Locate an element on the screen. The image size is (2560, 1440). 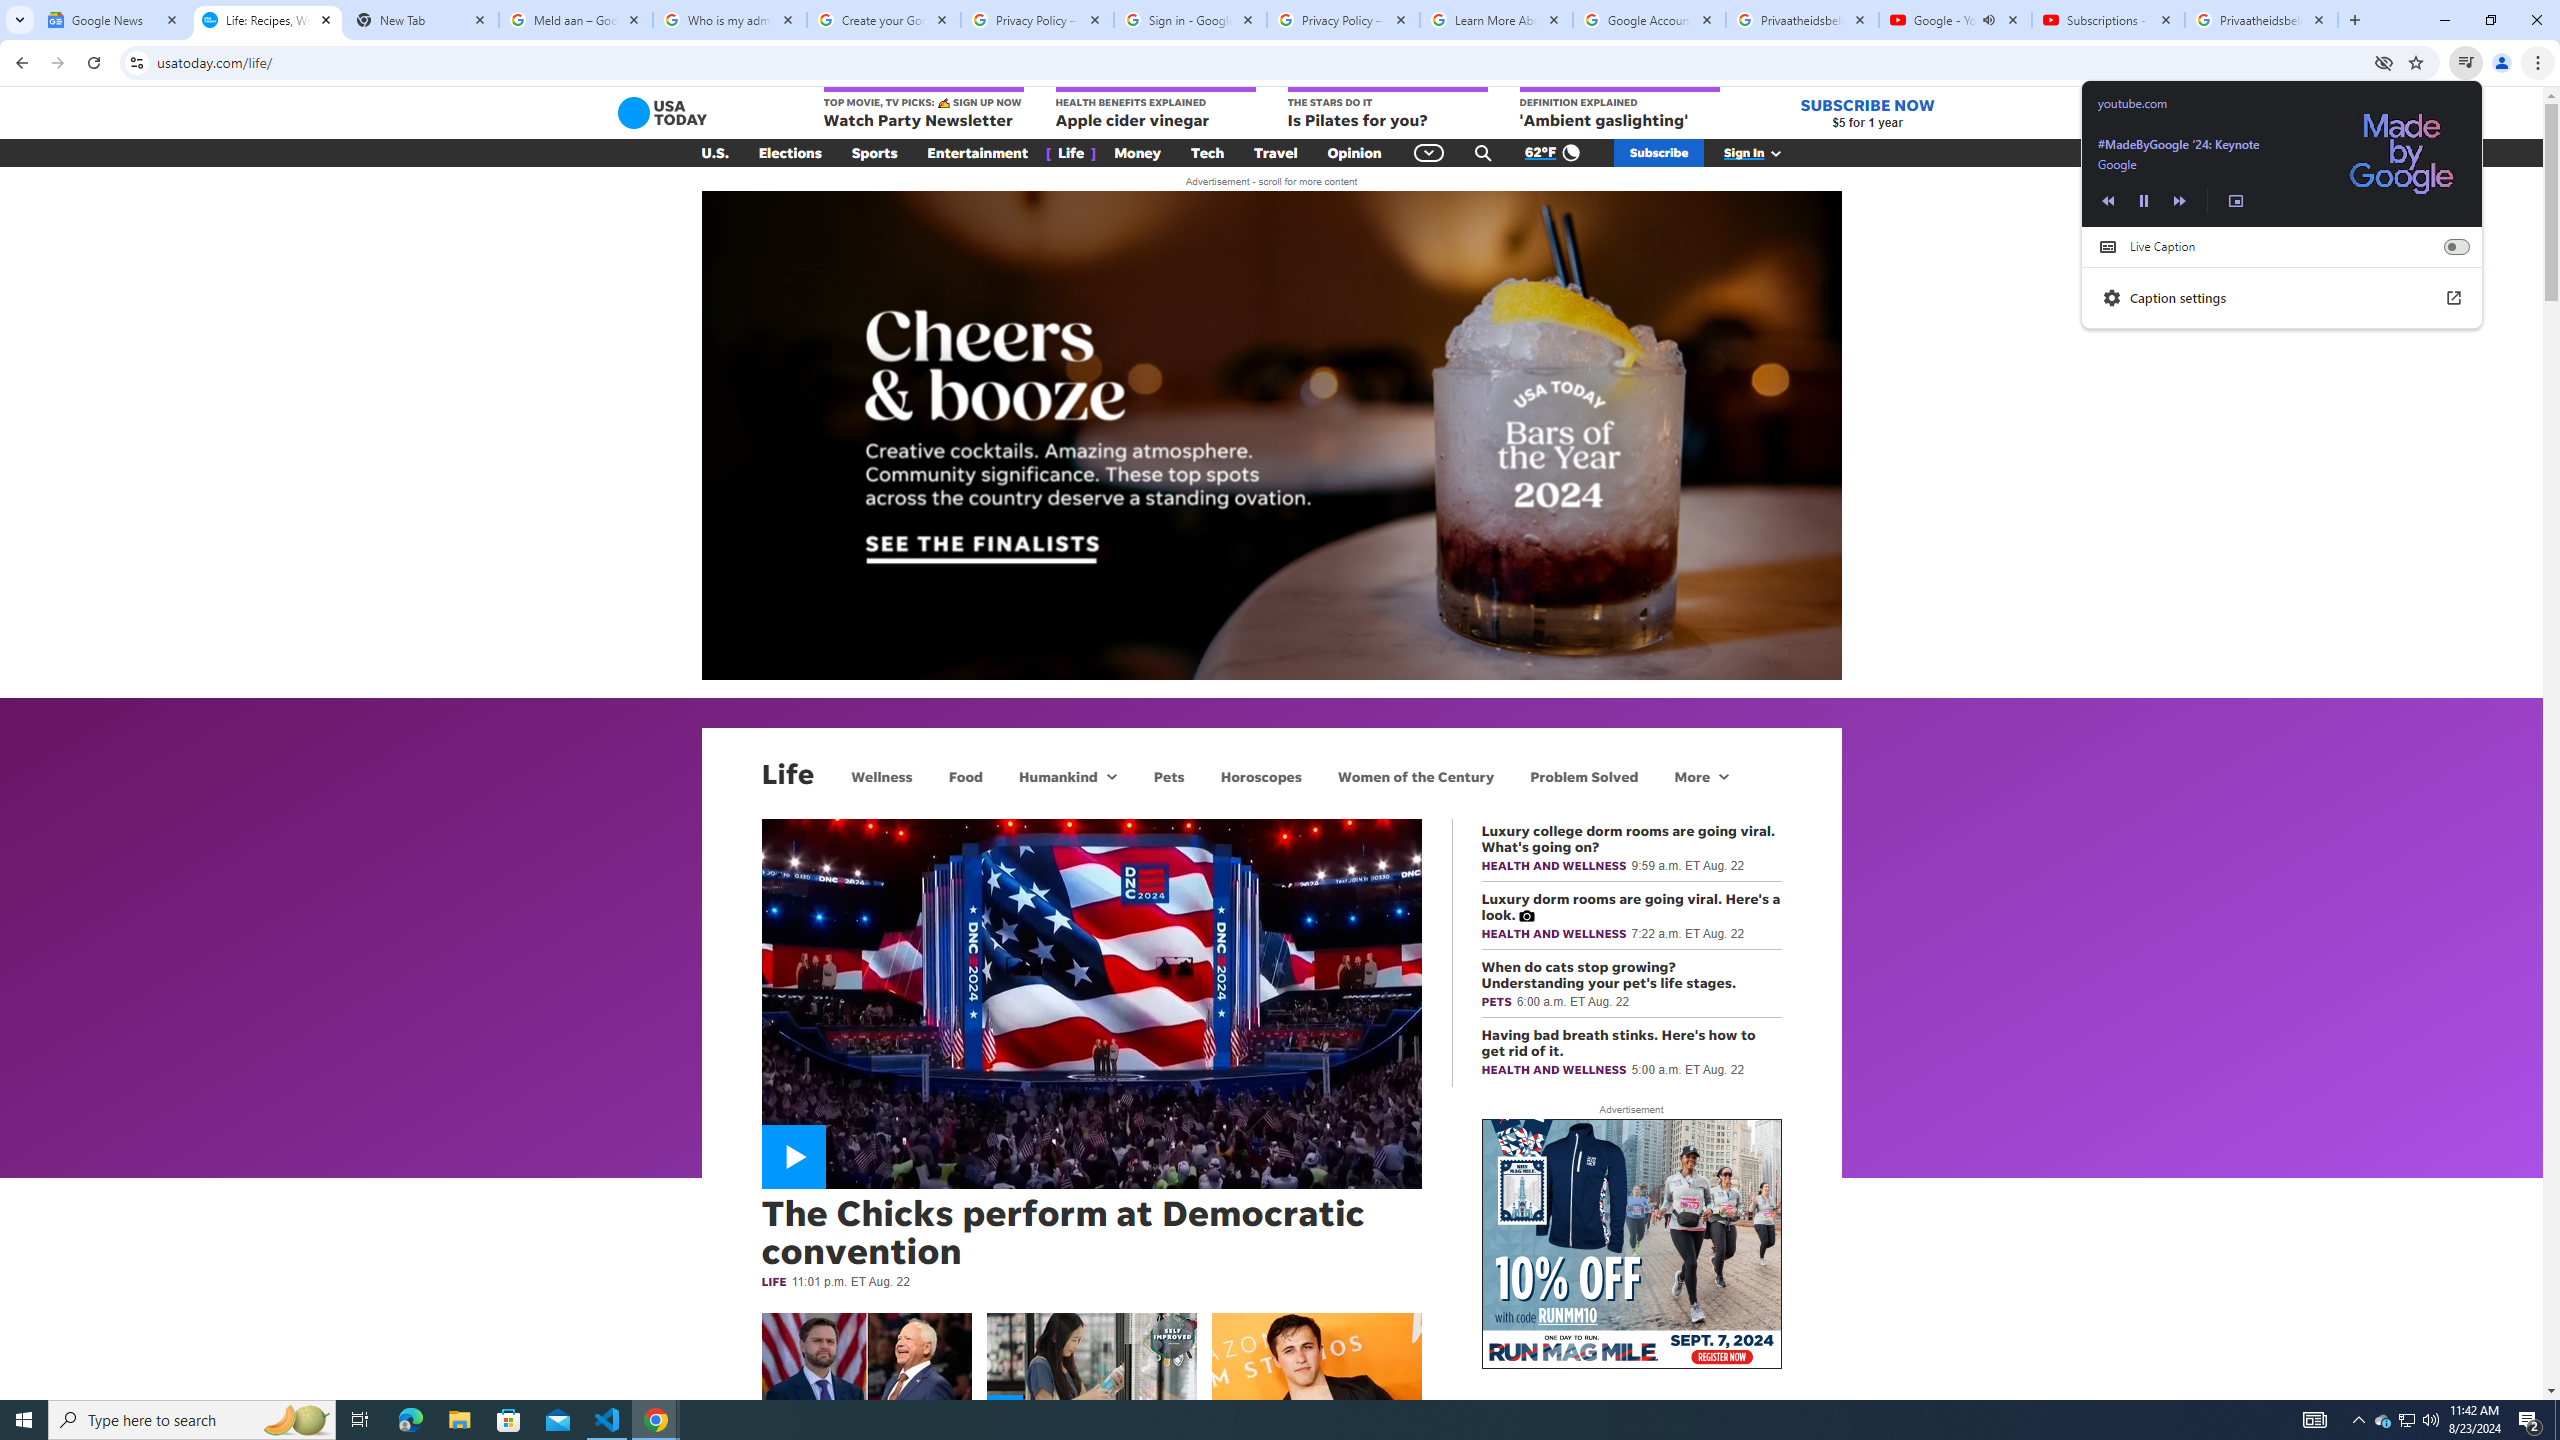
More Humankind navigation is located at coordinates (1110, 776).